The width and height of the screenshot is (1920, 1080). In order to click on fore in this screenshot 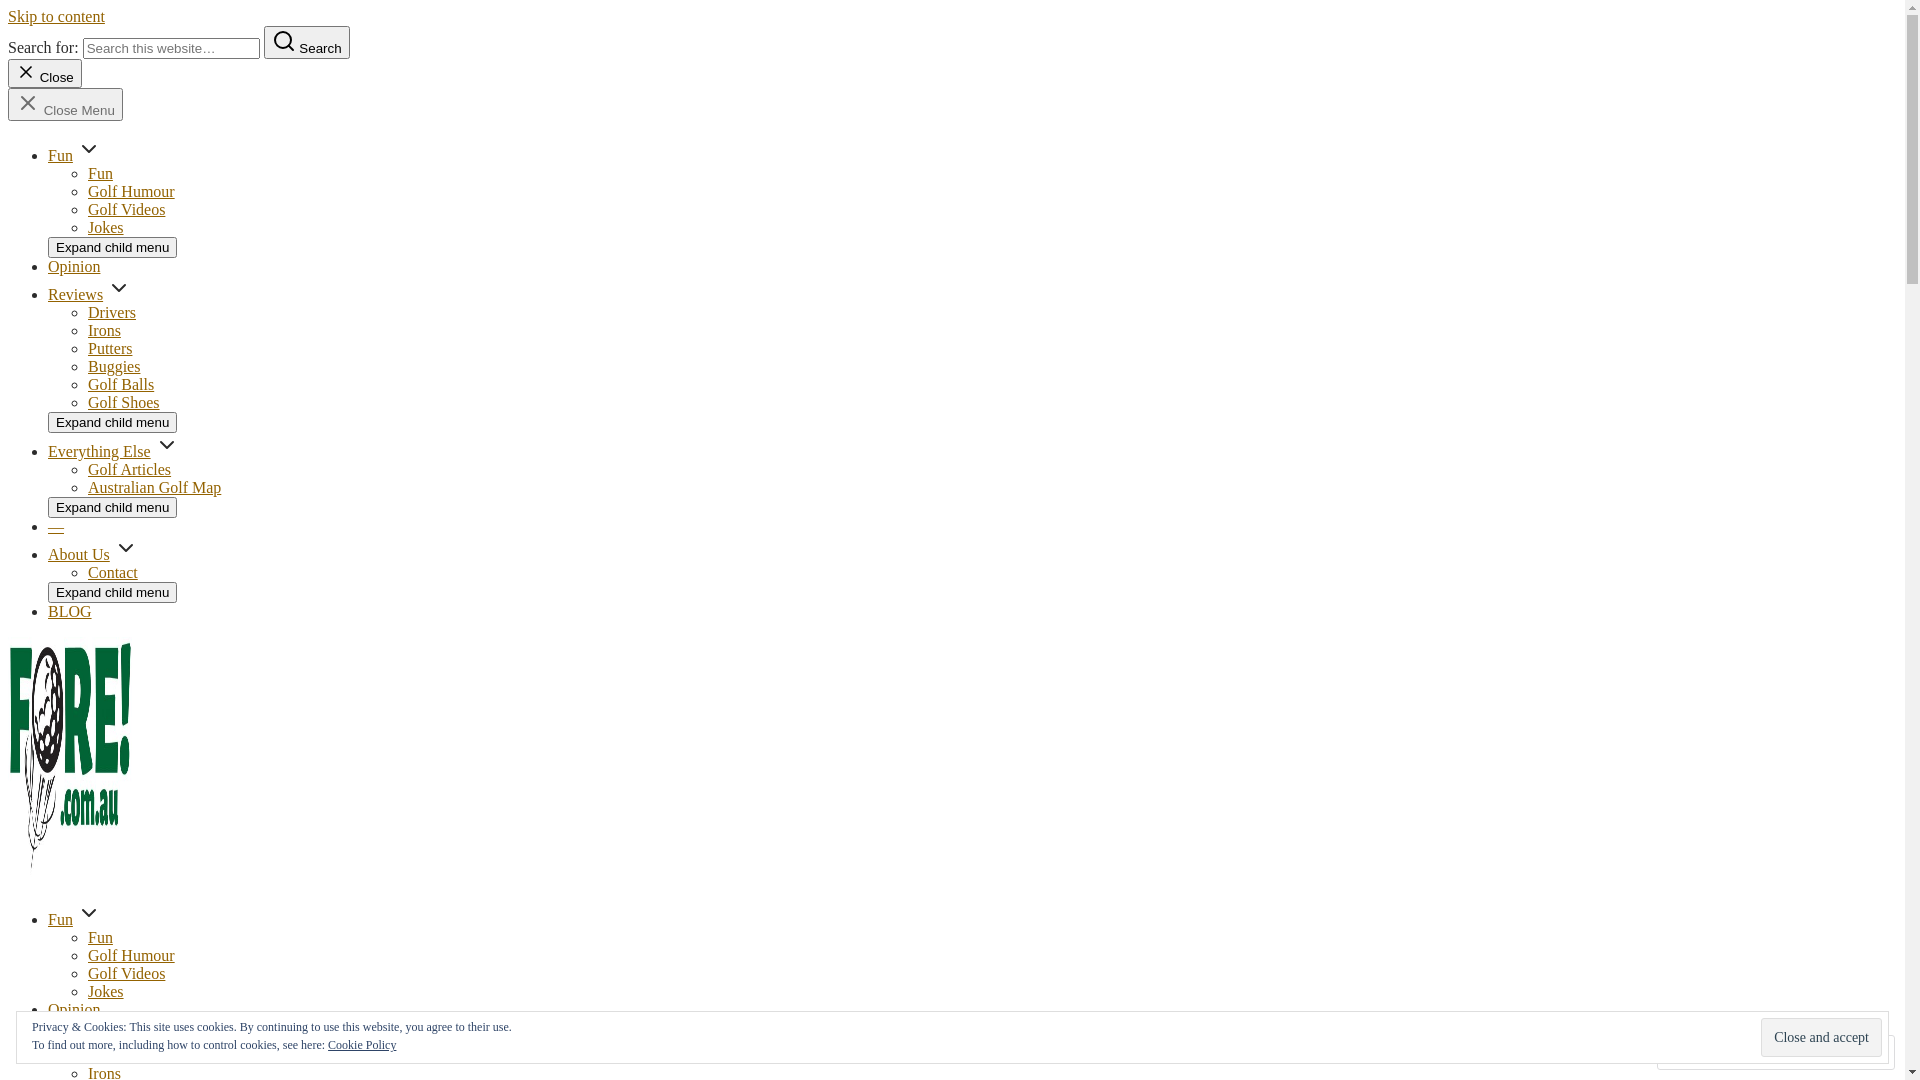, I will do `click(21, 910)`.